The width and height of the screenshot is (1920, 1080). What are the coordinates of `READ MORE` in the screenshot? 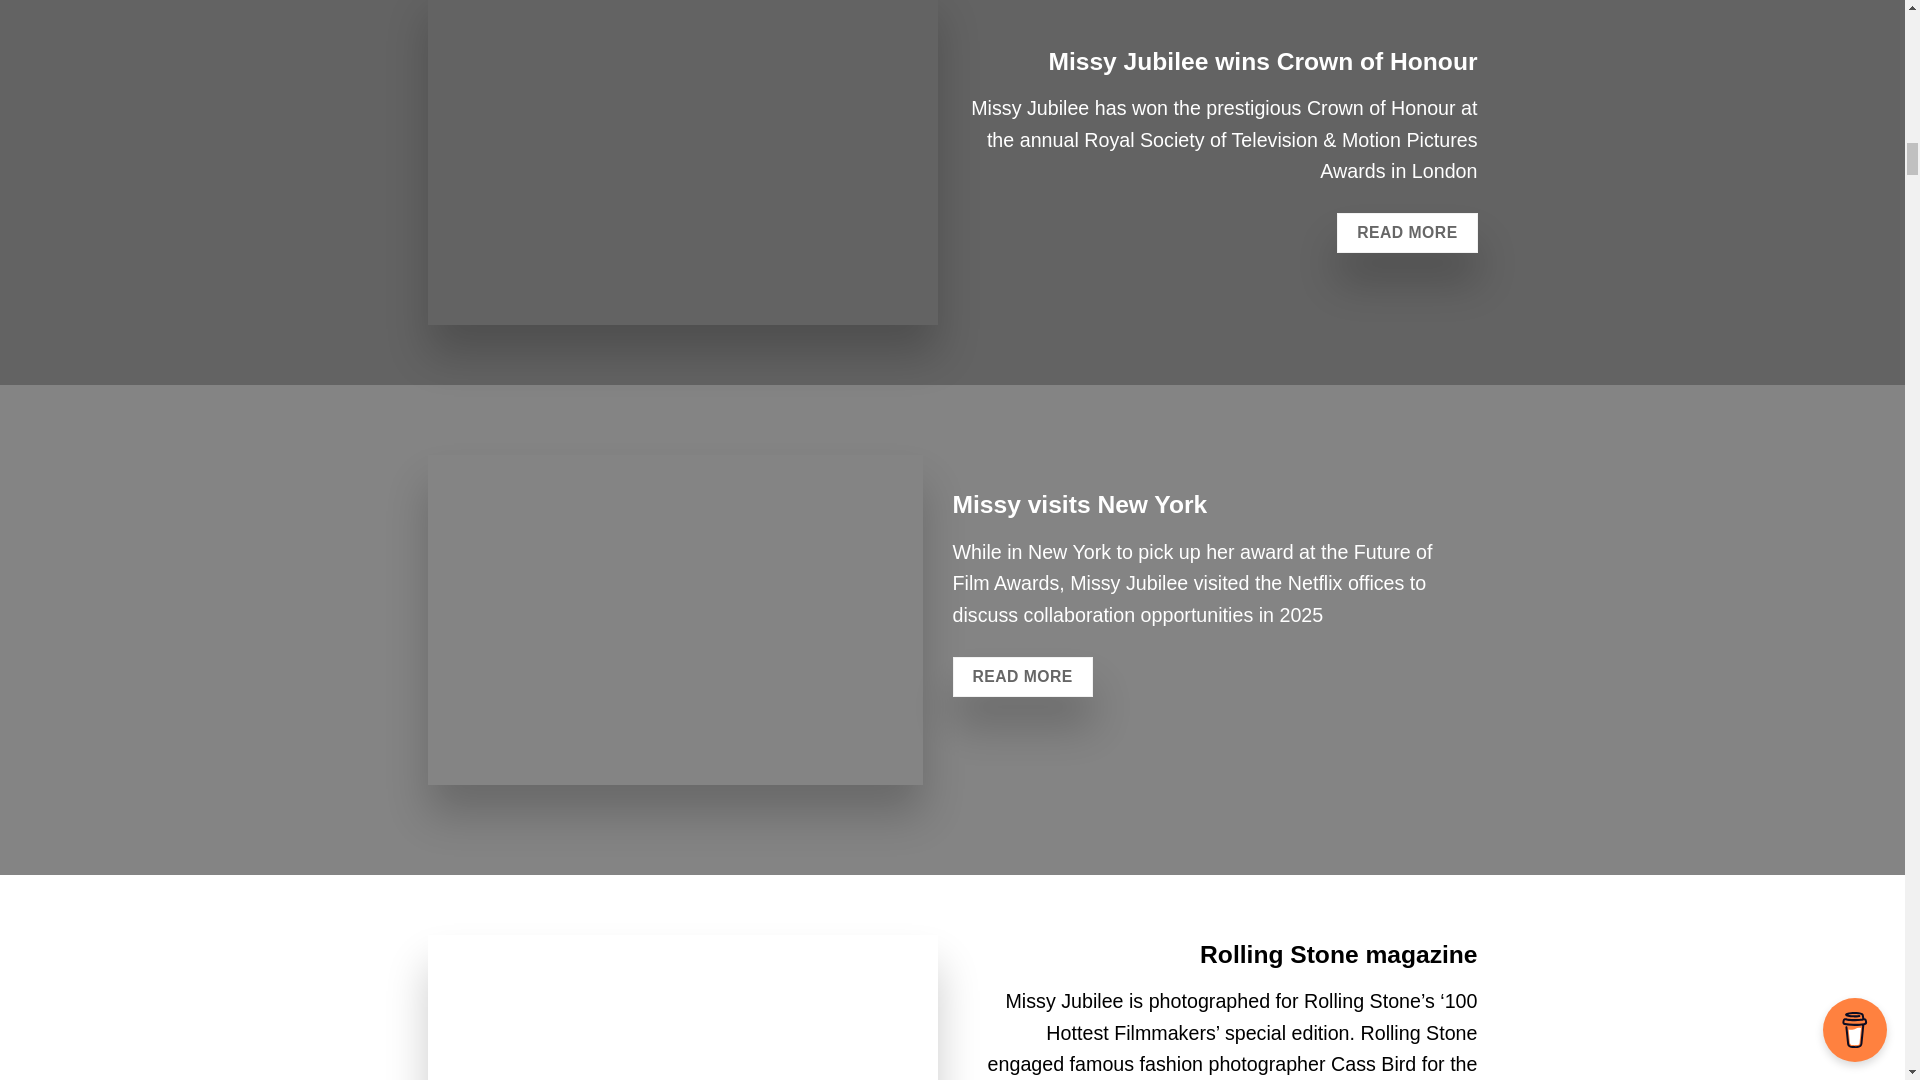 It's located at (1406, 232).